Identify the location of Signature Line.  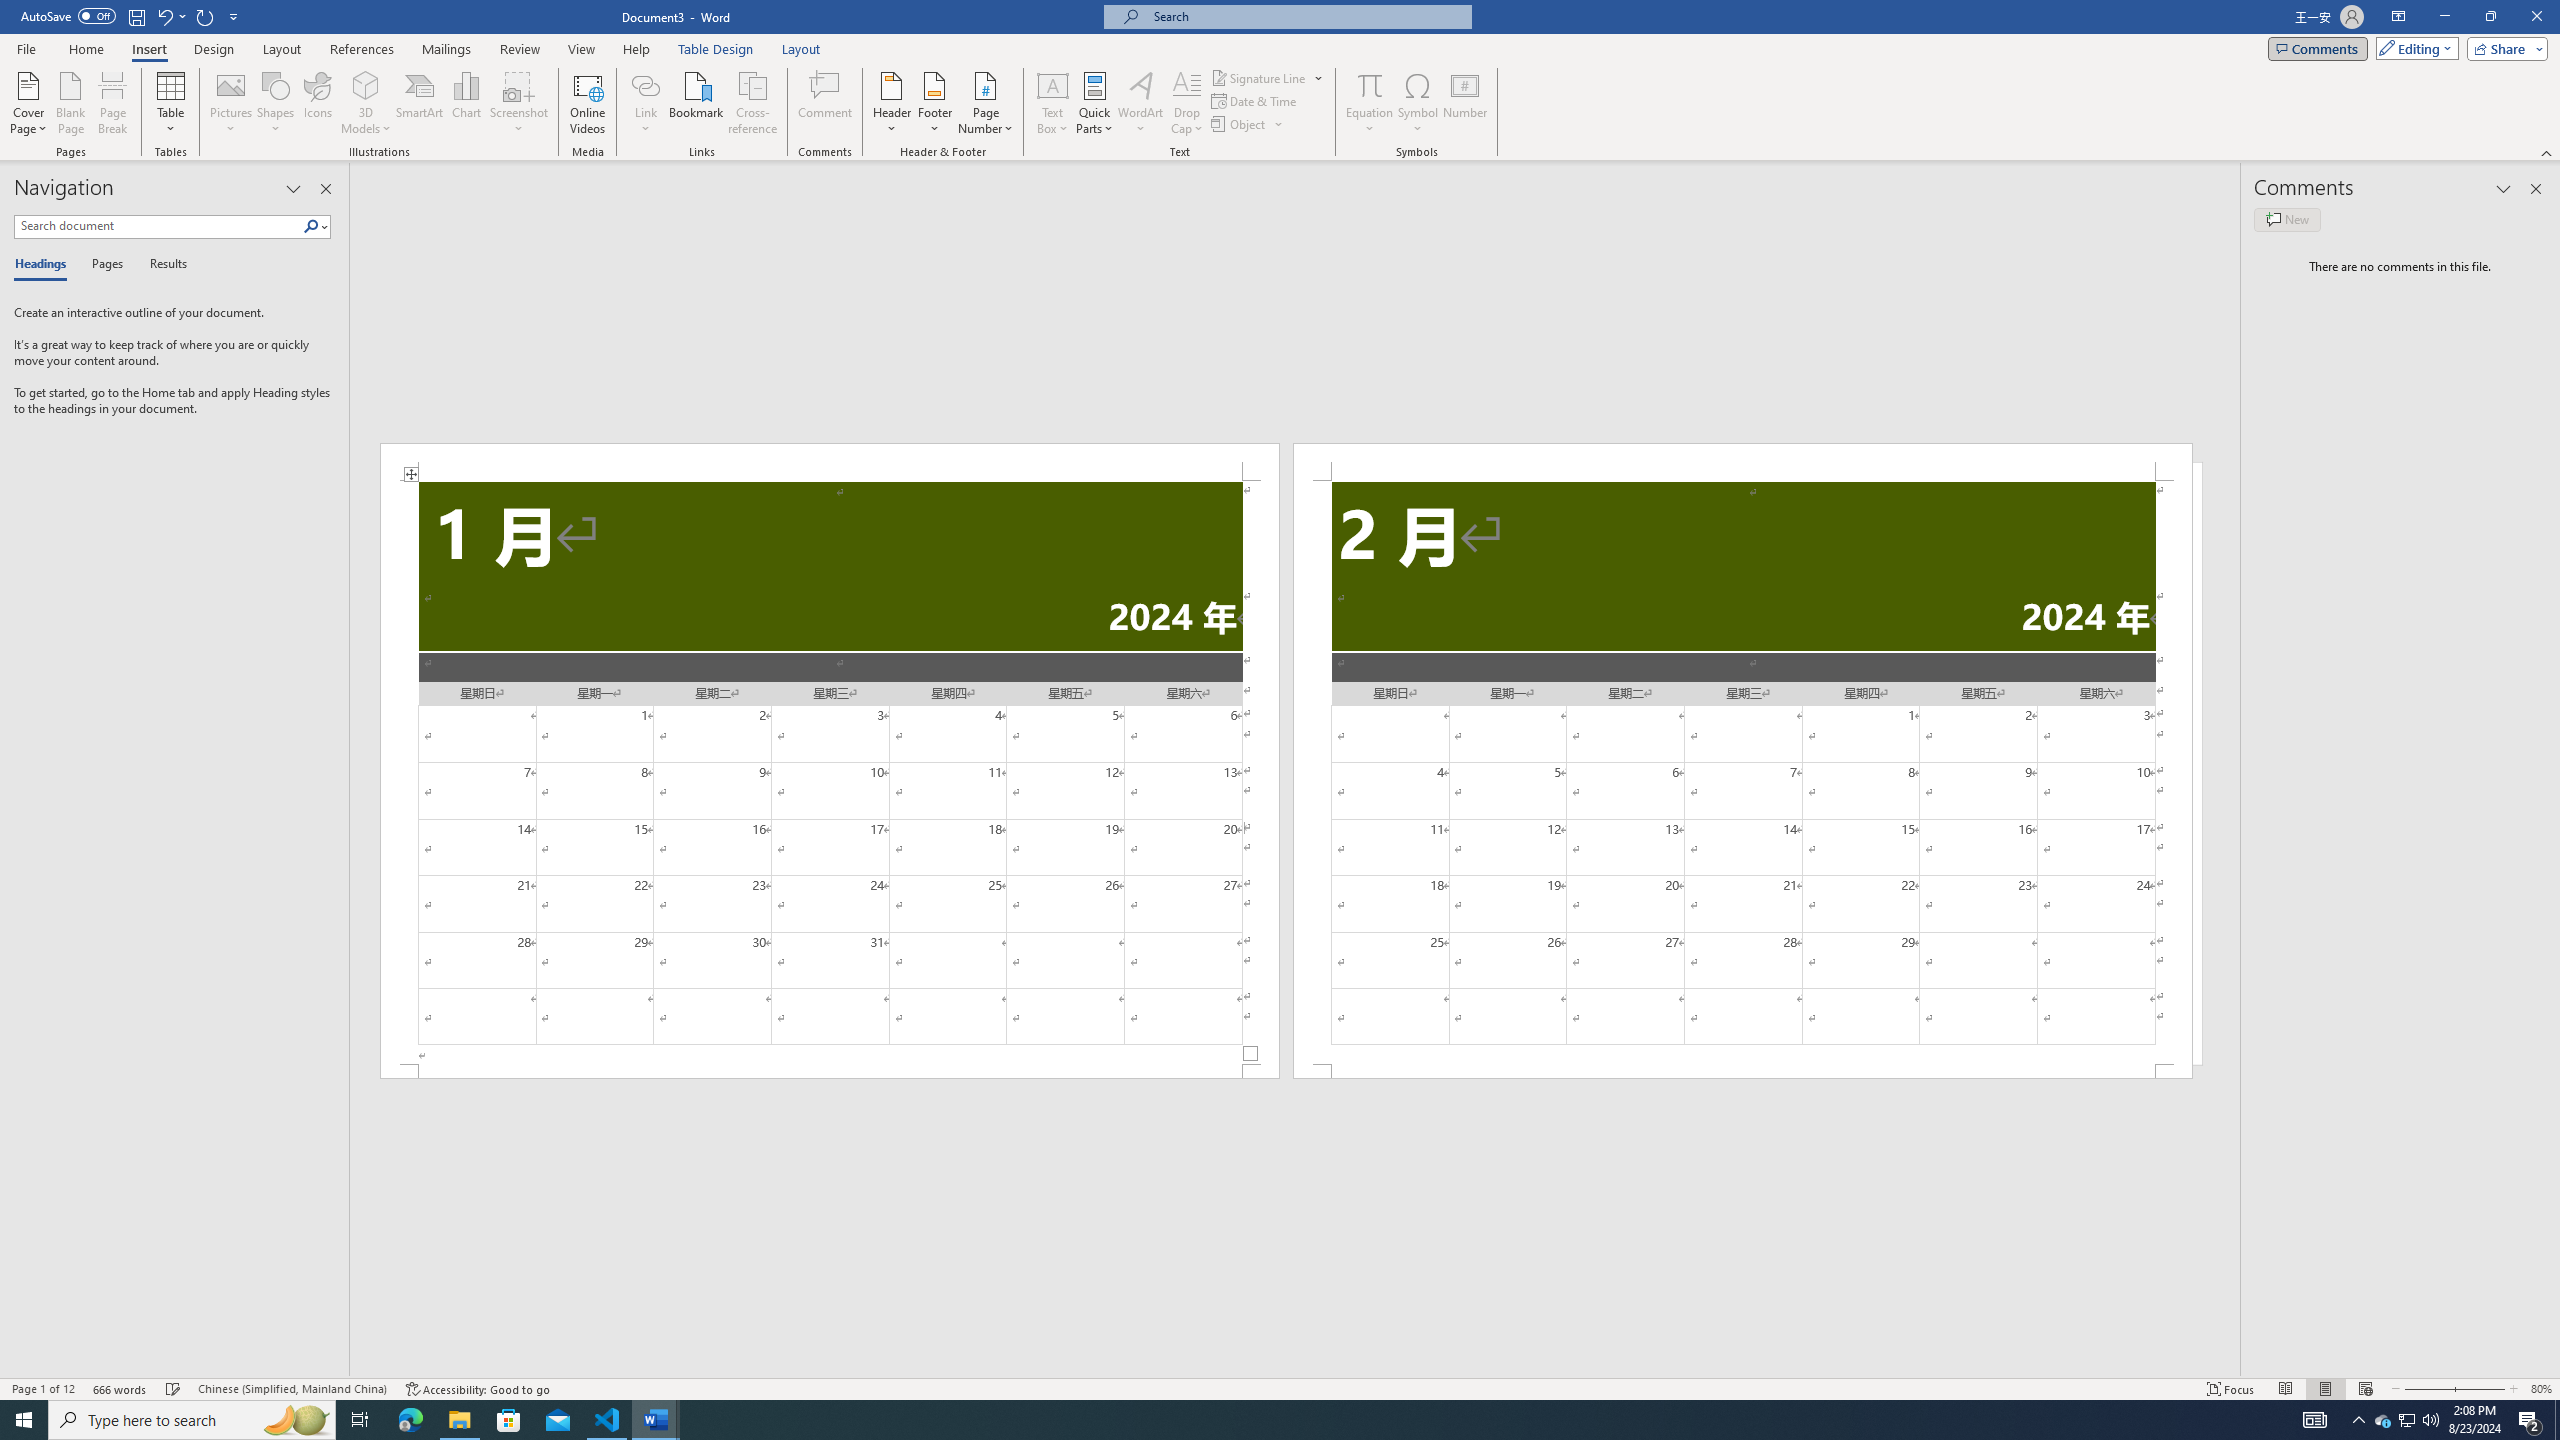
(1259, 78).